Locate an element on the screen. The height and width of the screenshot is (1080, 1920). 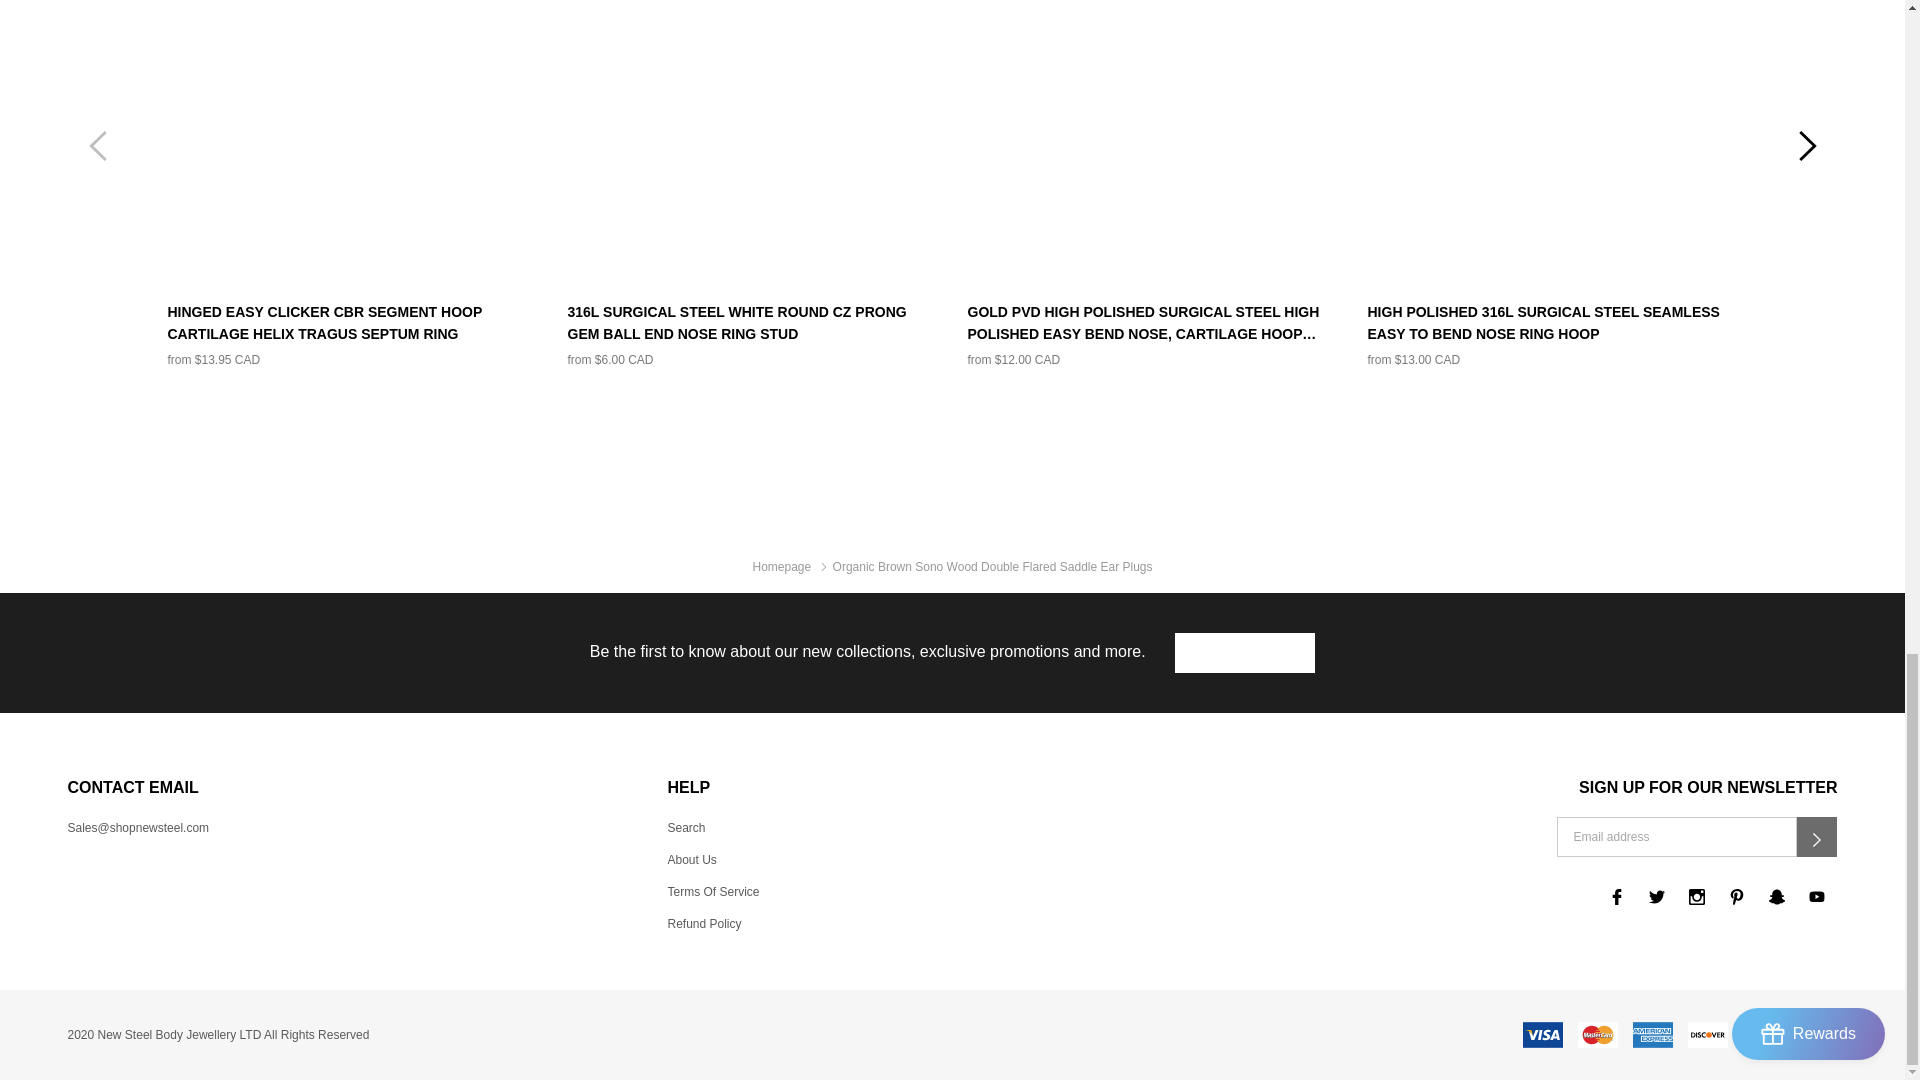
Facebook is located at coordinates (1617, 896).